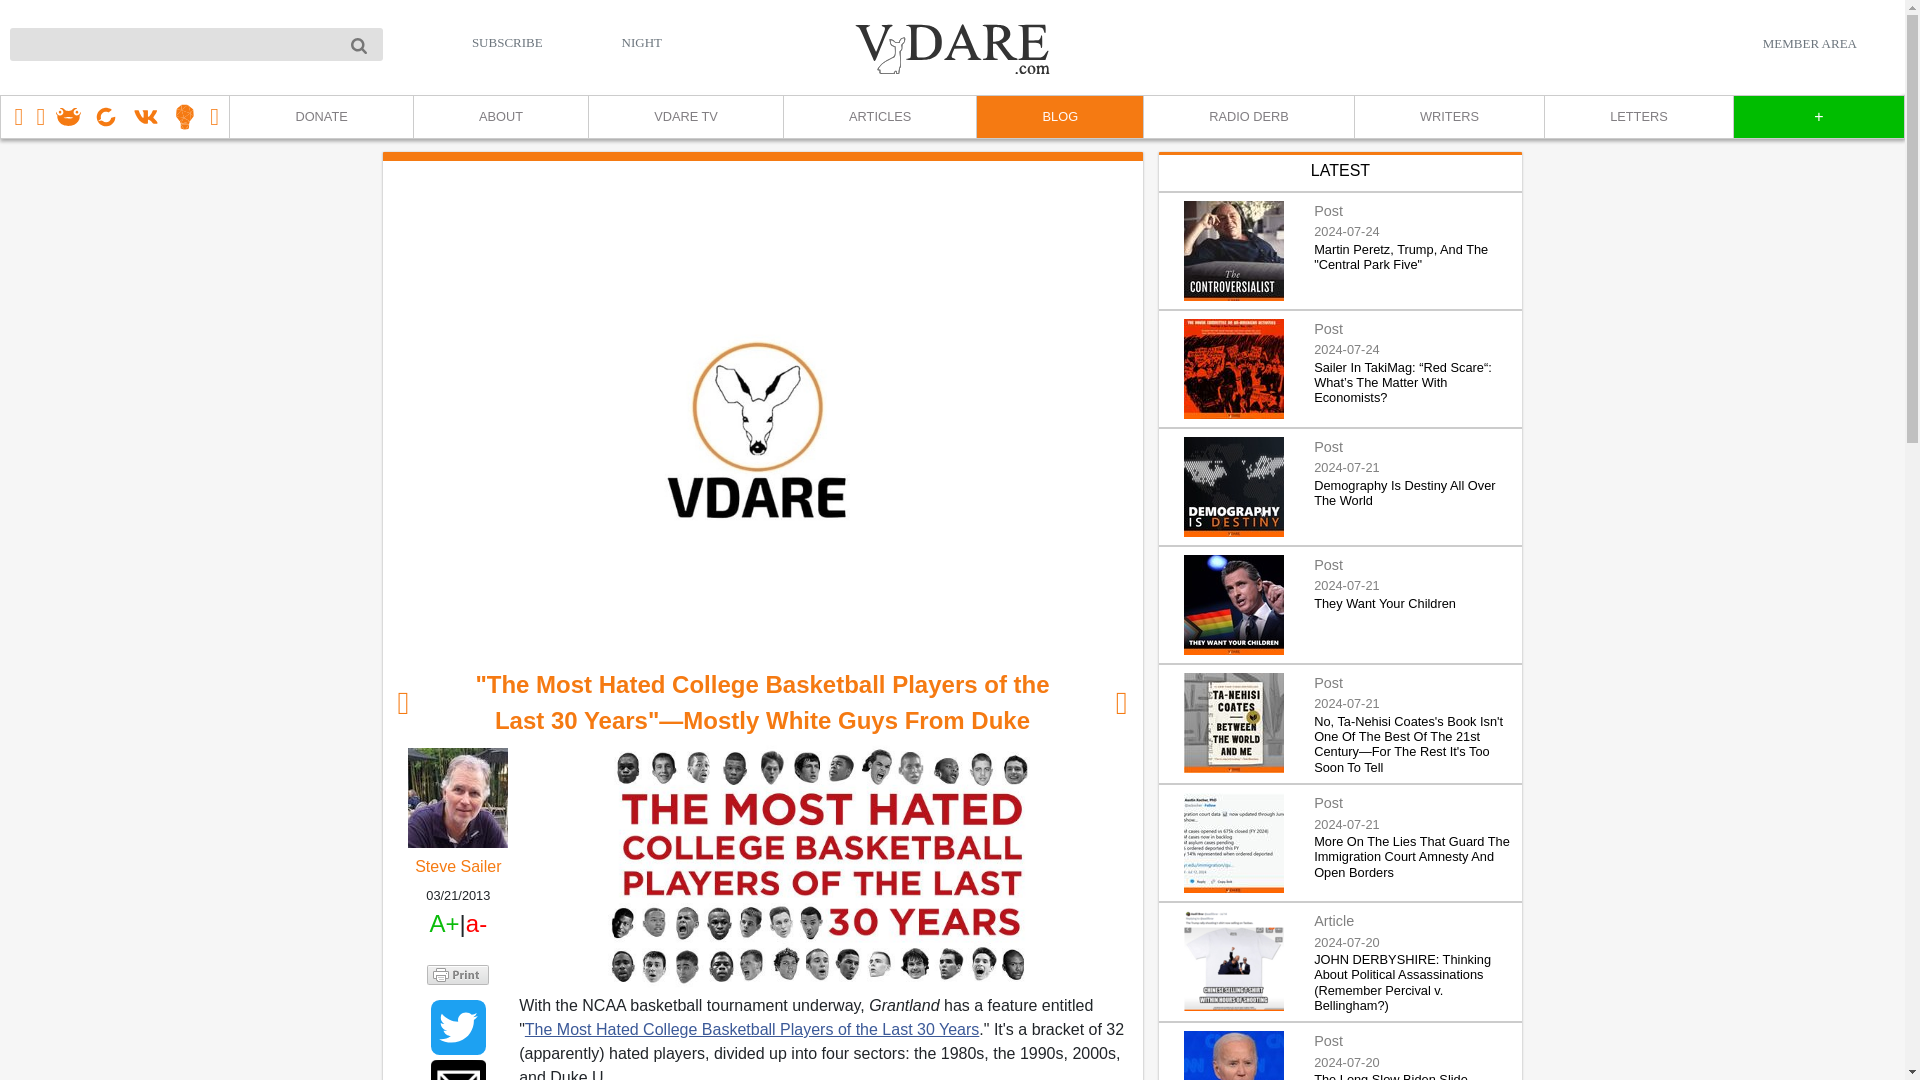 The image size is (1920, 1080). I want to click on SUBSCRIBE, so click(508, 42).